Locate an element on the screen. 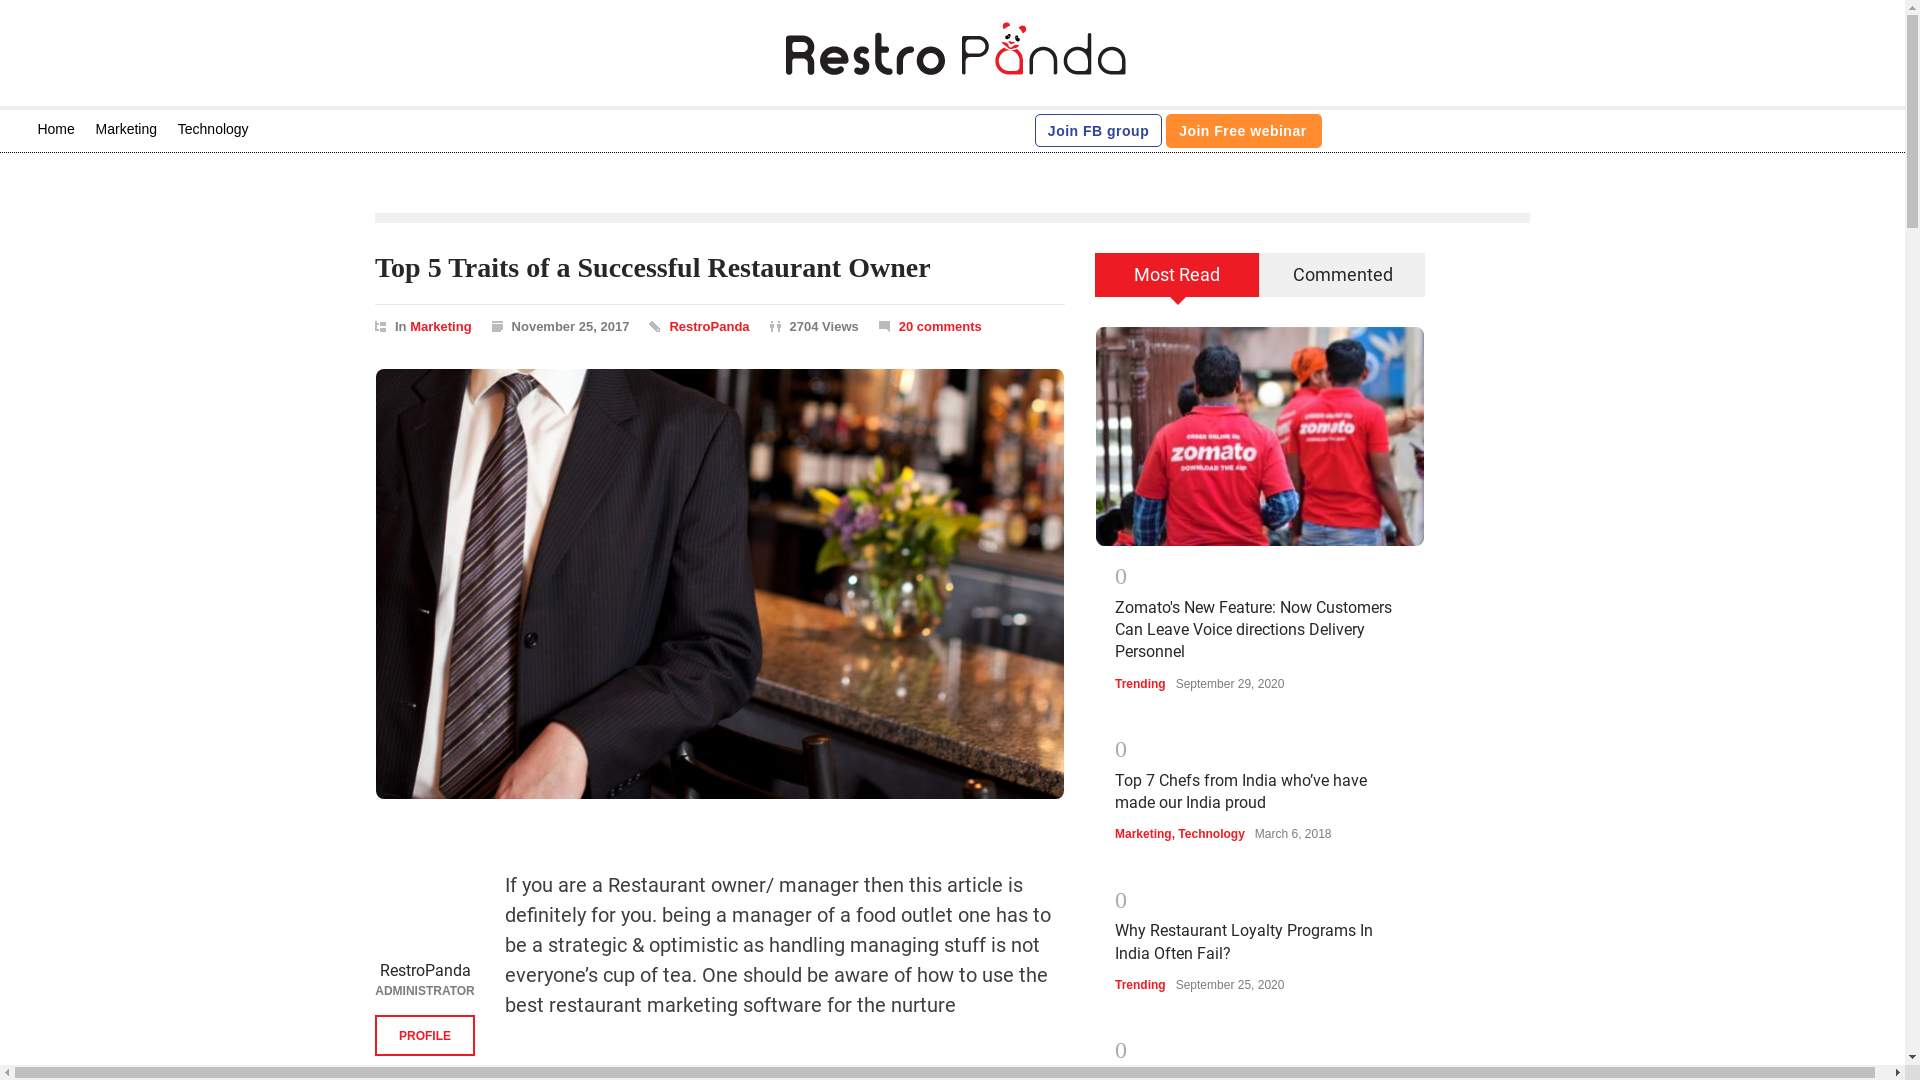 The height and width of the screenshot is (1080, 1920). Marketing is located at coordinates (126, 129).